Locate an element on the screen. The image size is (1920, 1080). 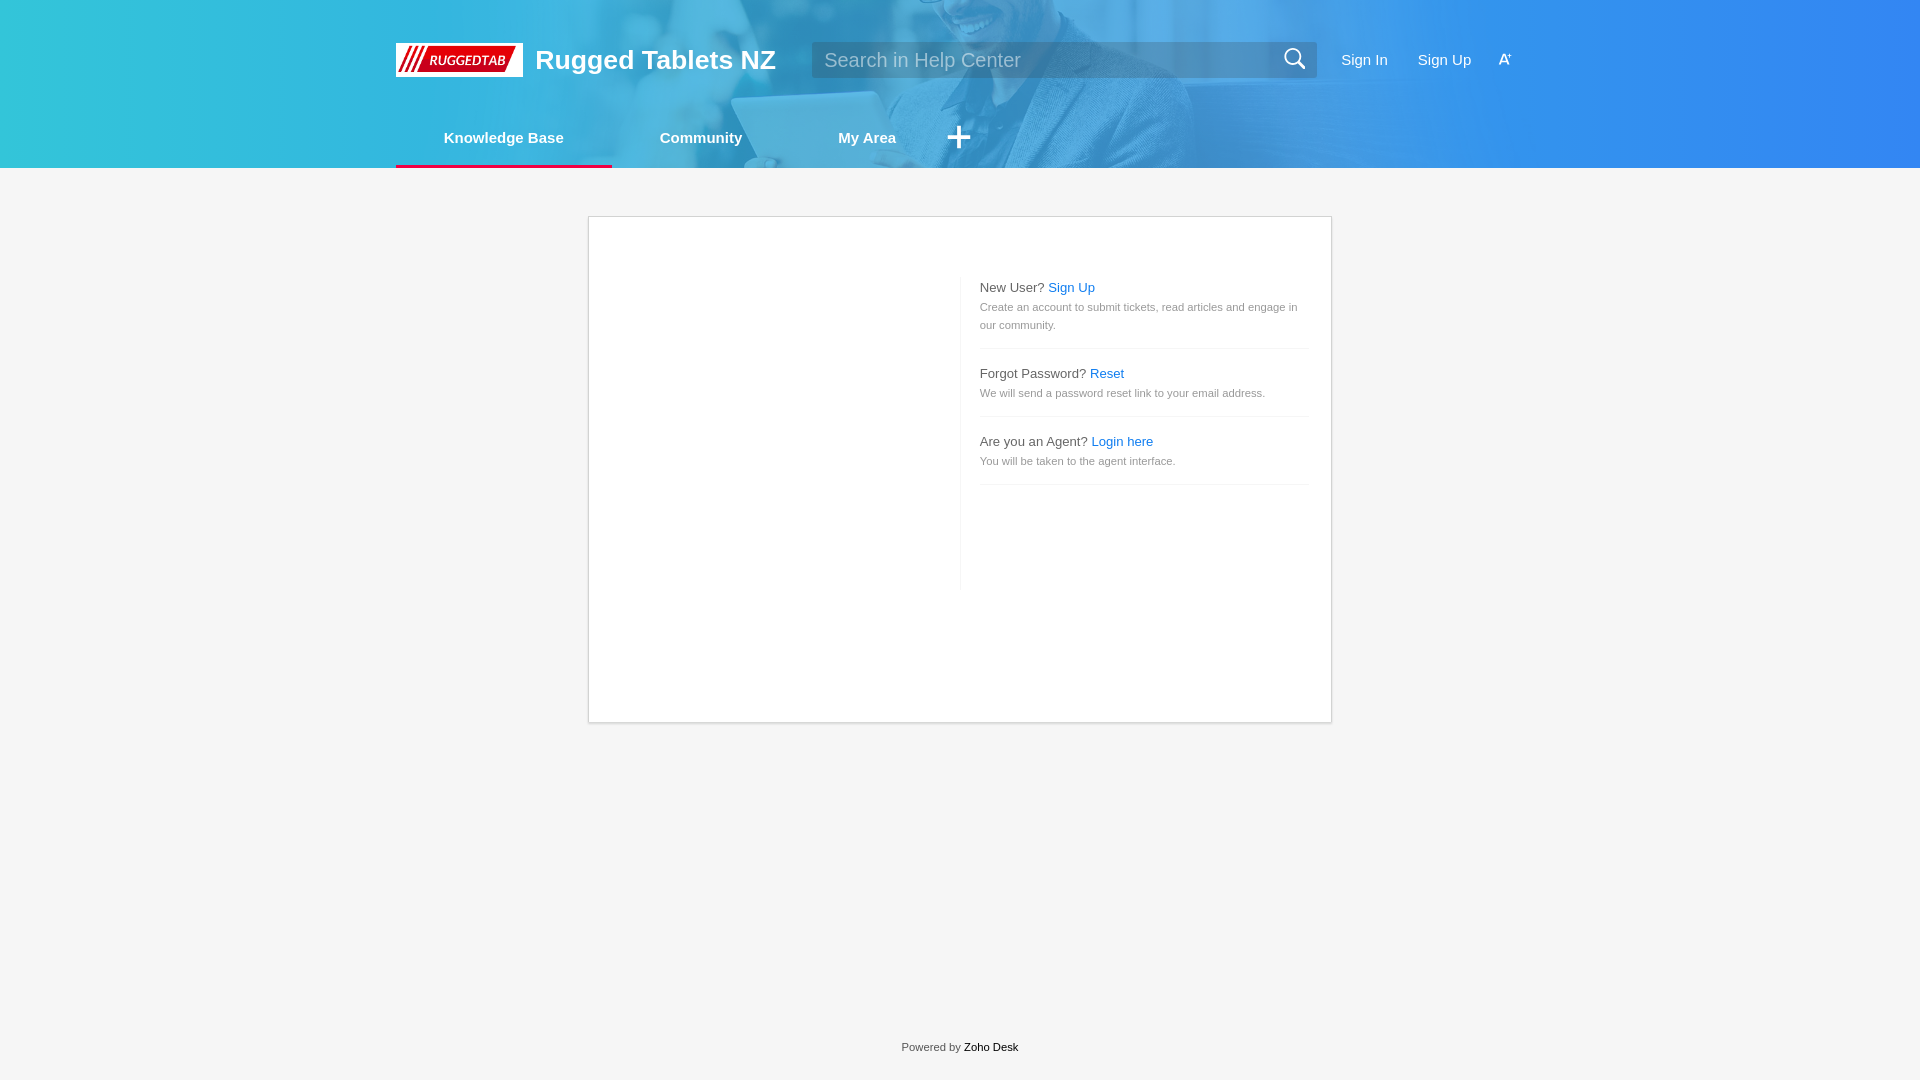
Reset is located at coordinates (1106, 374).